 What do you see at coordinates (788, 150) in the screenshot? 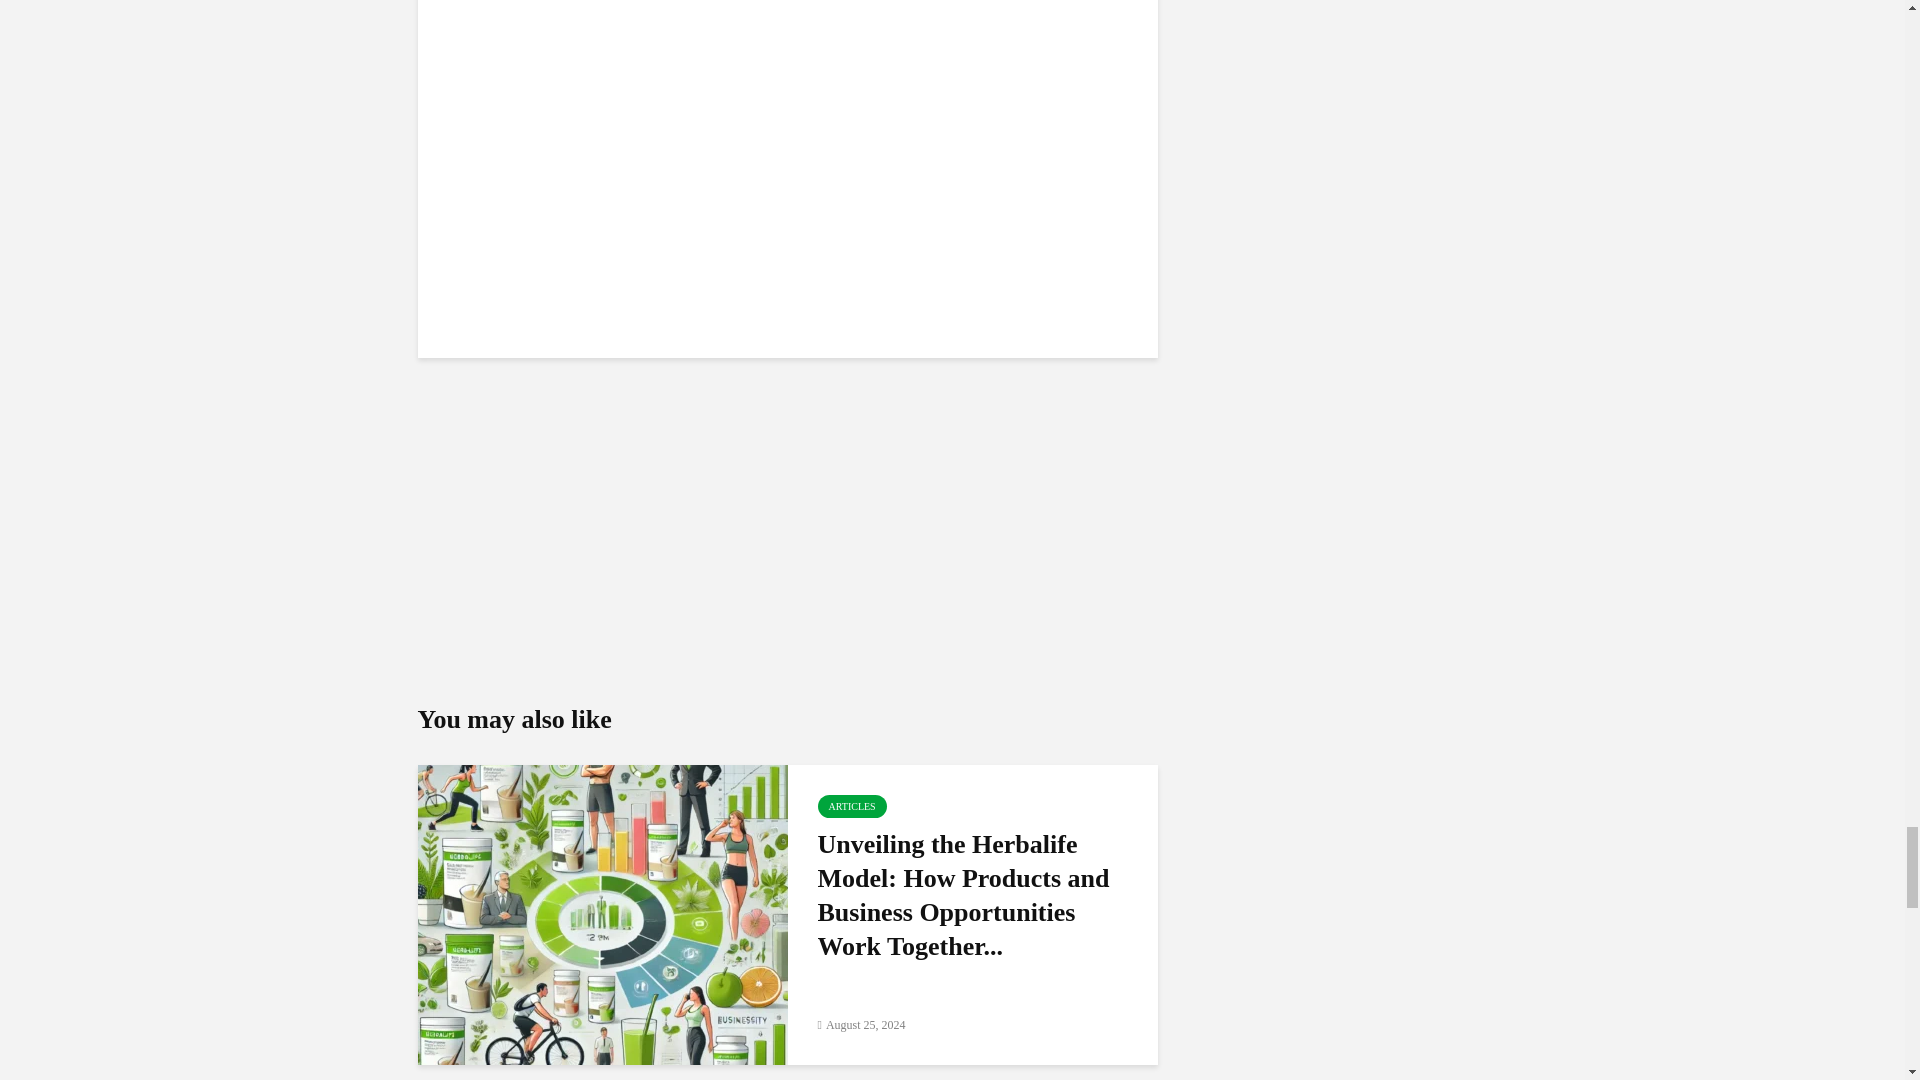
I see `Business Opportunity` at bounding box center [788, 150].